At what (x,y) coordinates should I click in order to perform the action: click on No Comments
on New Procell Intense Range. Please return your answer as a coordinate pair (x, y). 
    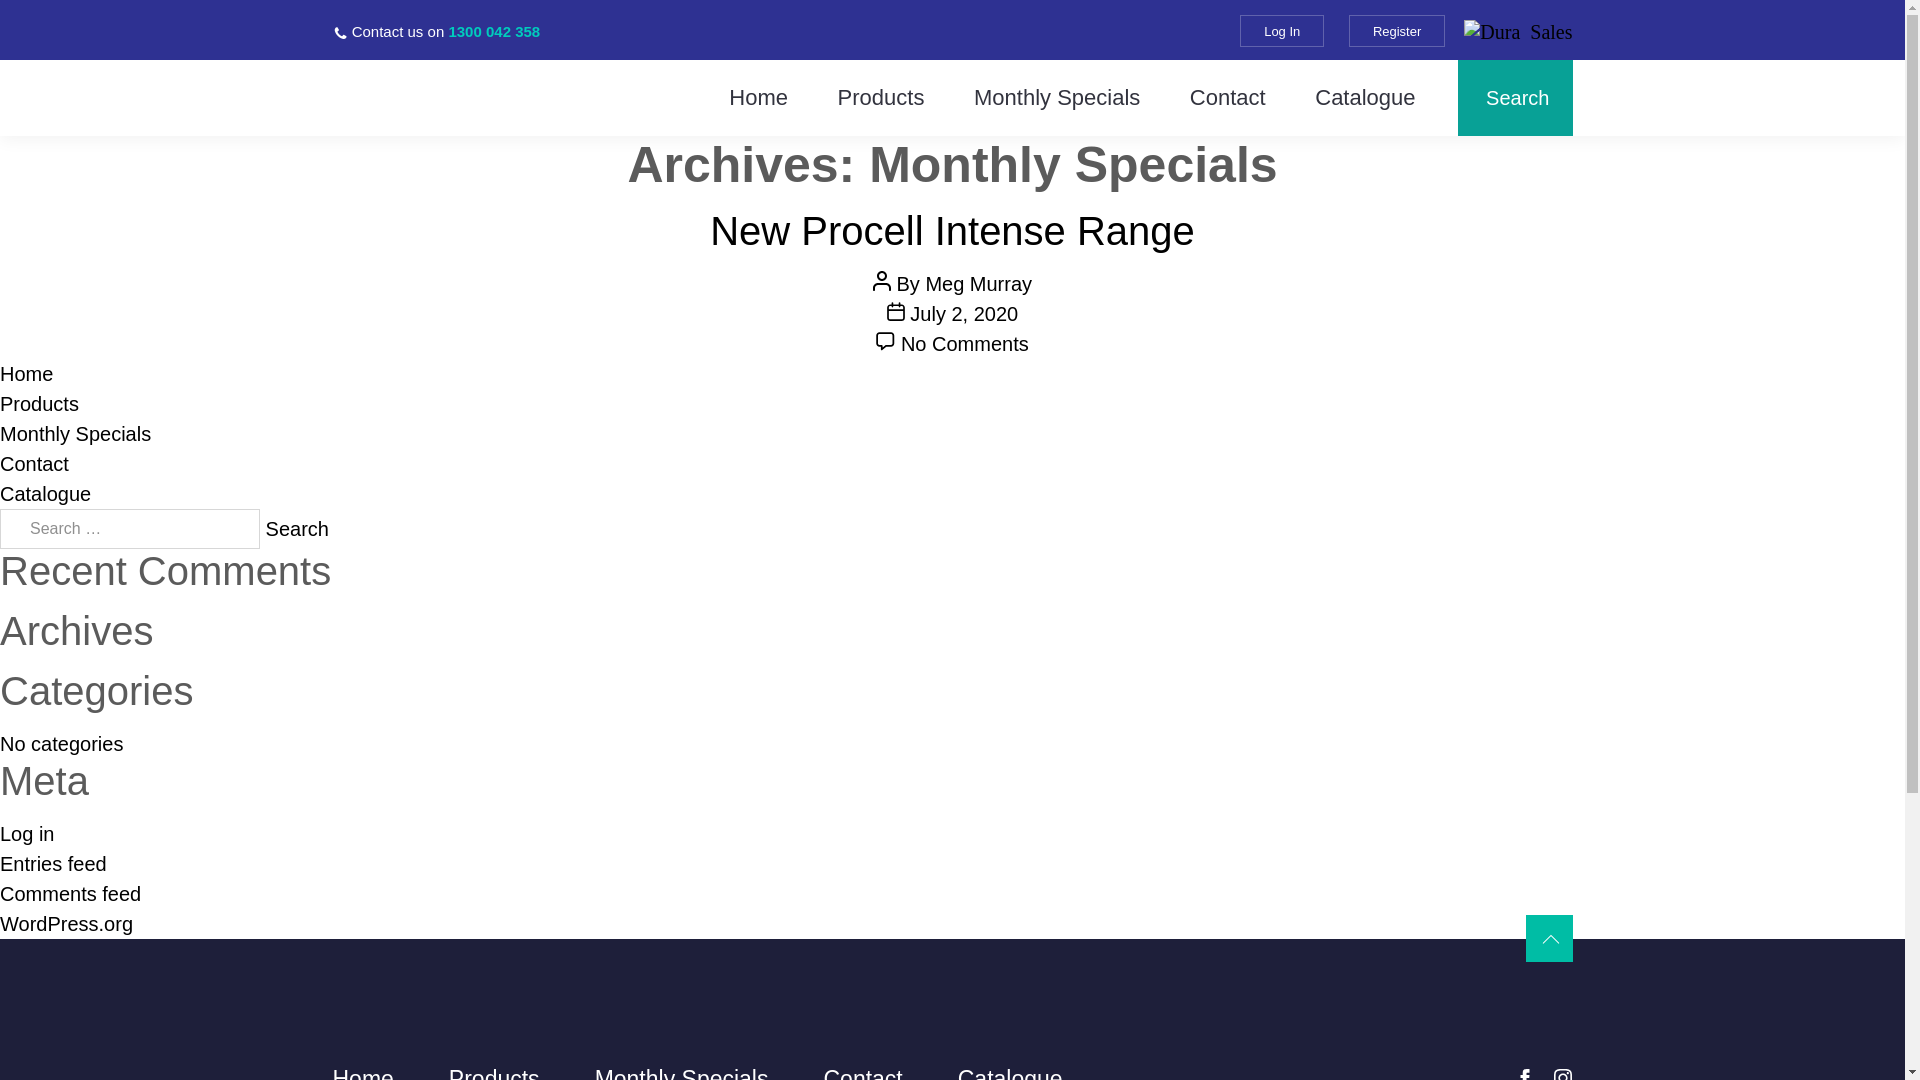
    Looking at the image, I should click on (965, 344).